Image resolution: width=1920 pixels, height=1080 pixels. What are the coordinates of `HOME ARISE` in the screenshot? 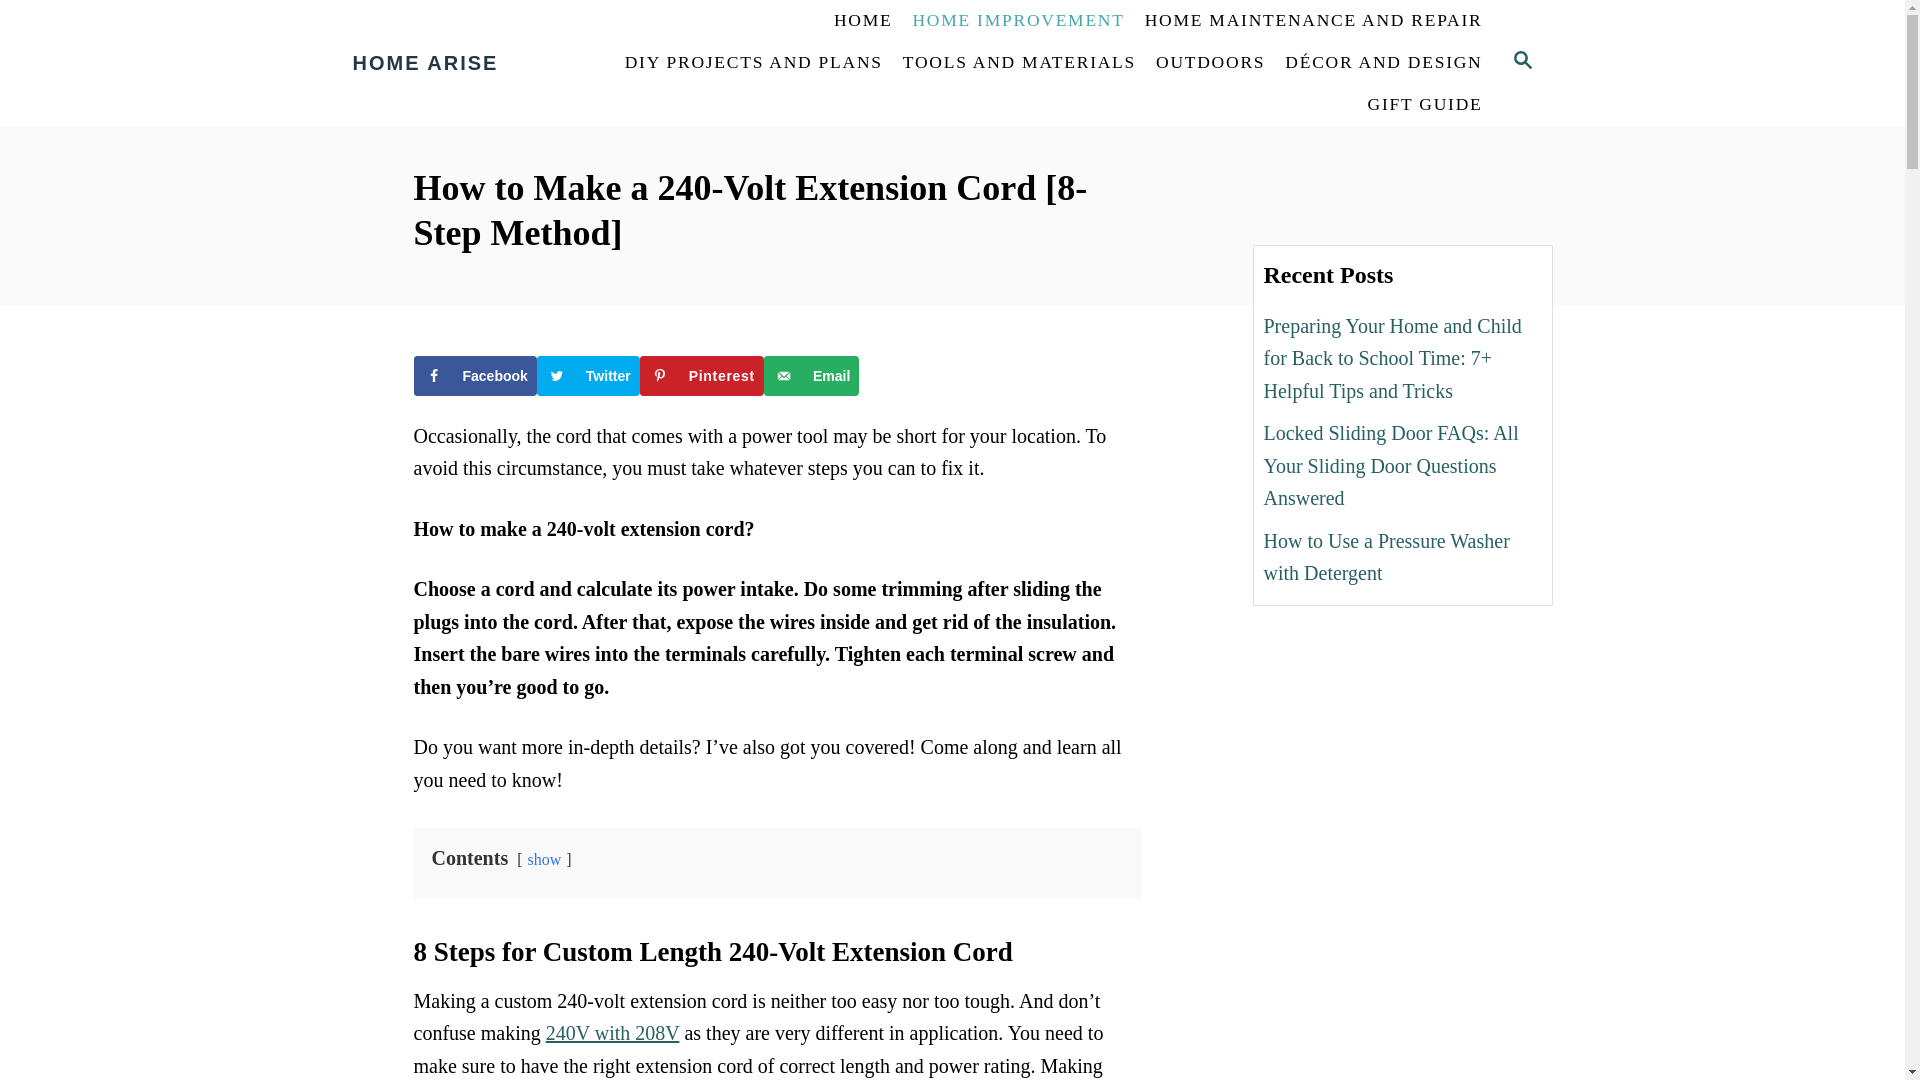 It's located at (467, 62).